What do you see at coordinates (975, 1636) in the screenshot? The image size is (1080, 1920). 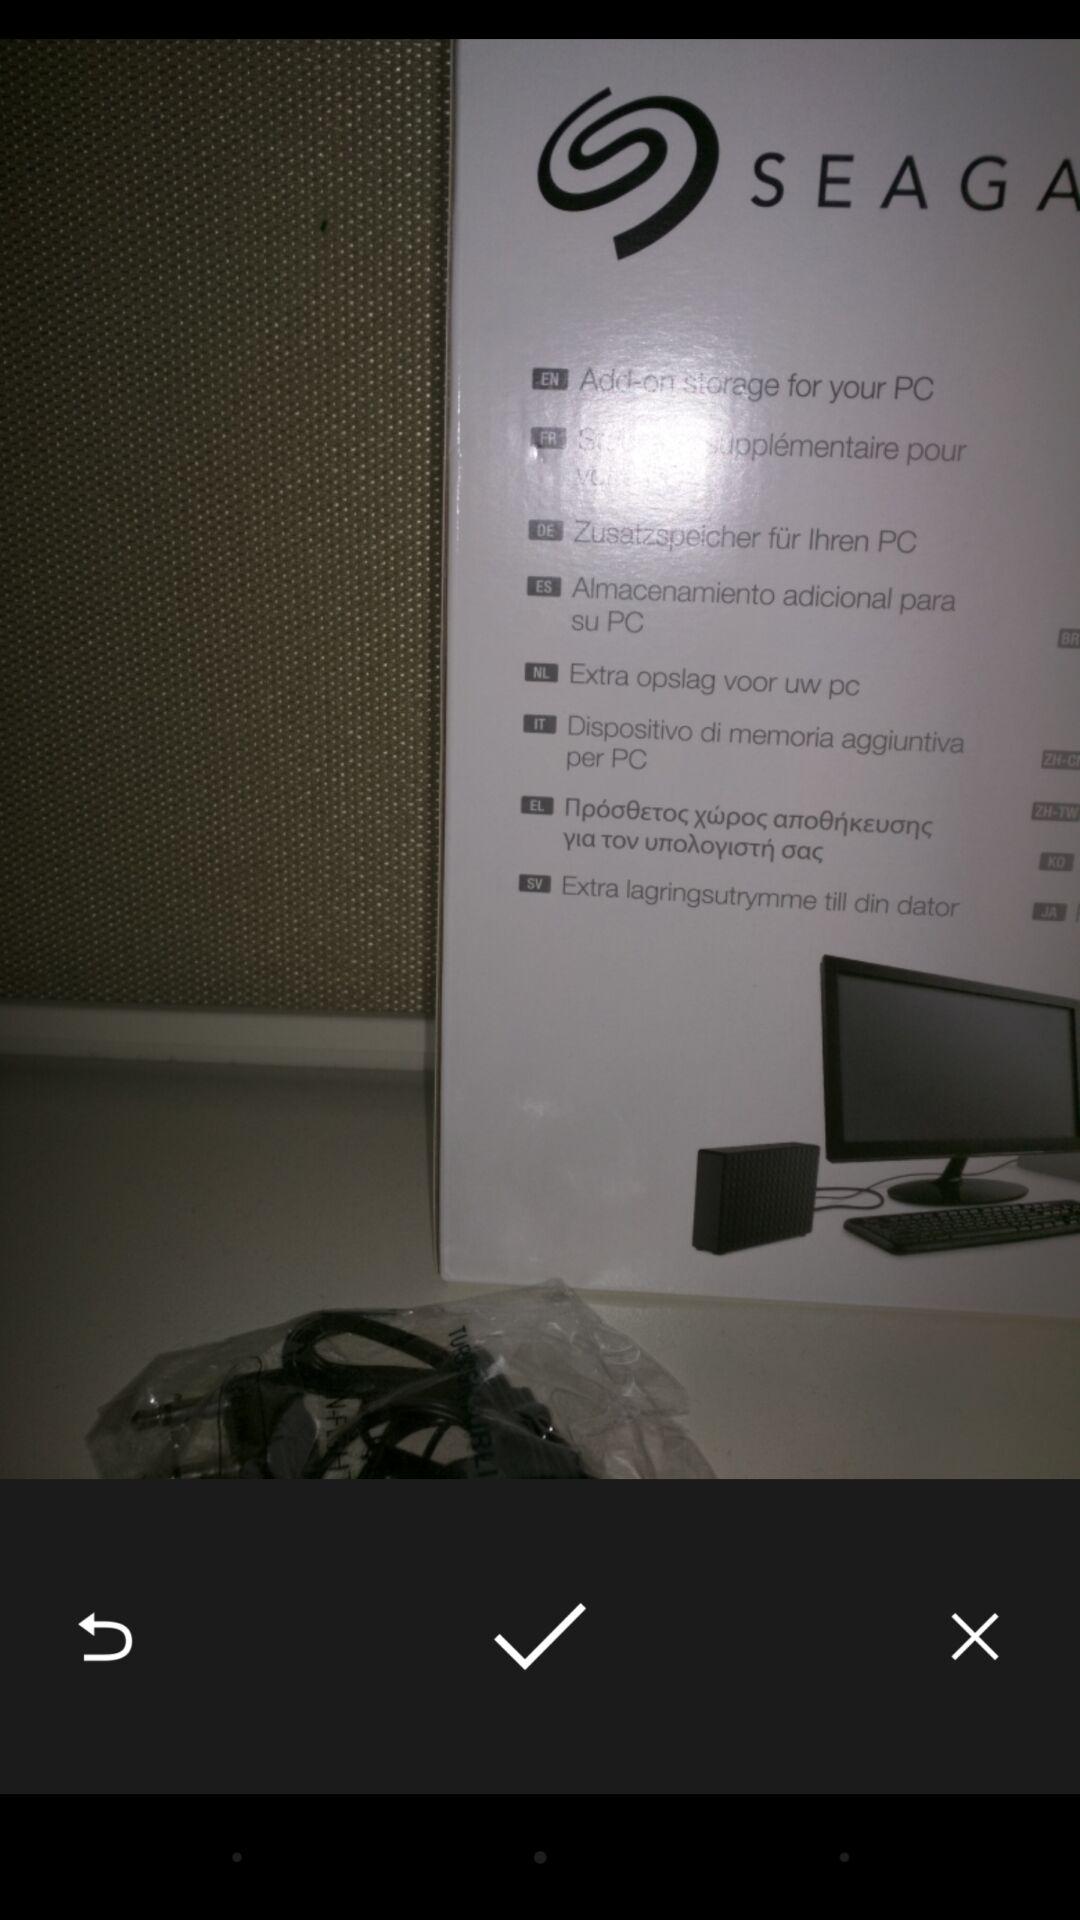 I see `click the icon at the bottom right corner` at bounding box center [975, 1636].